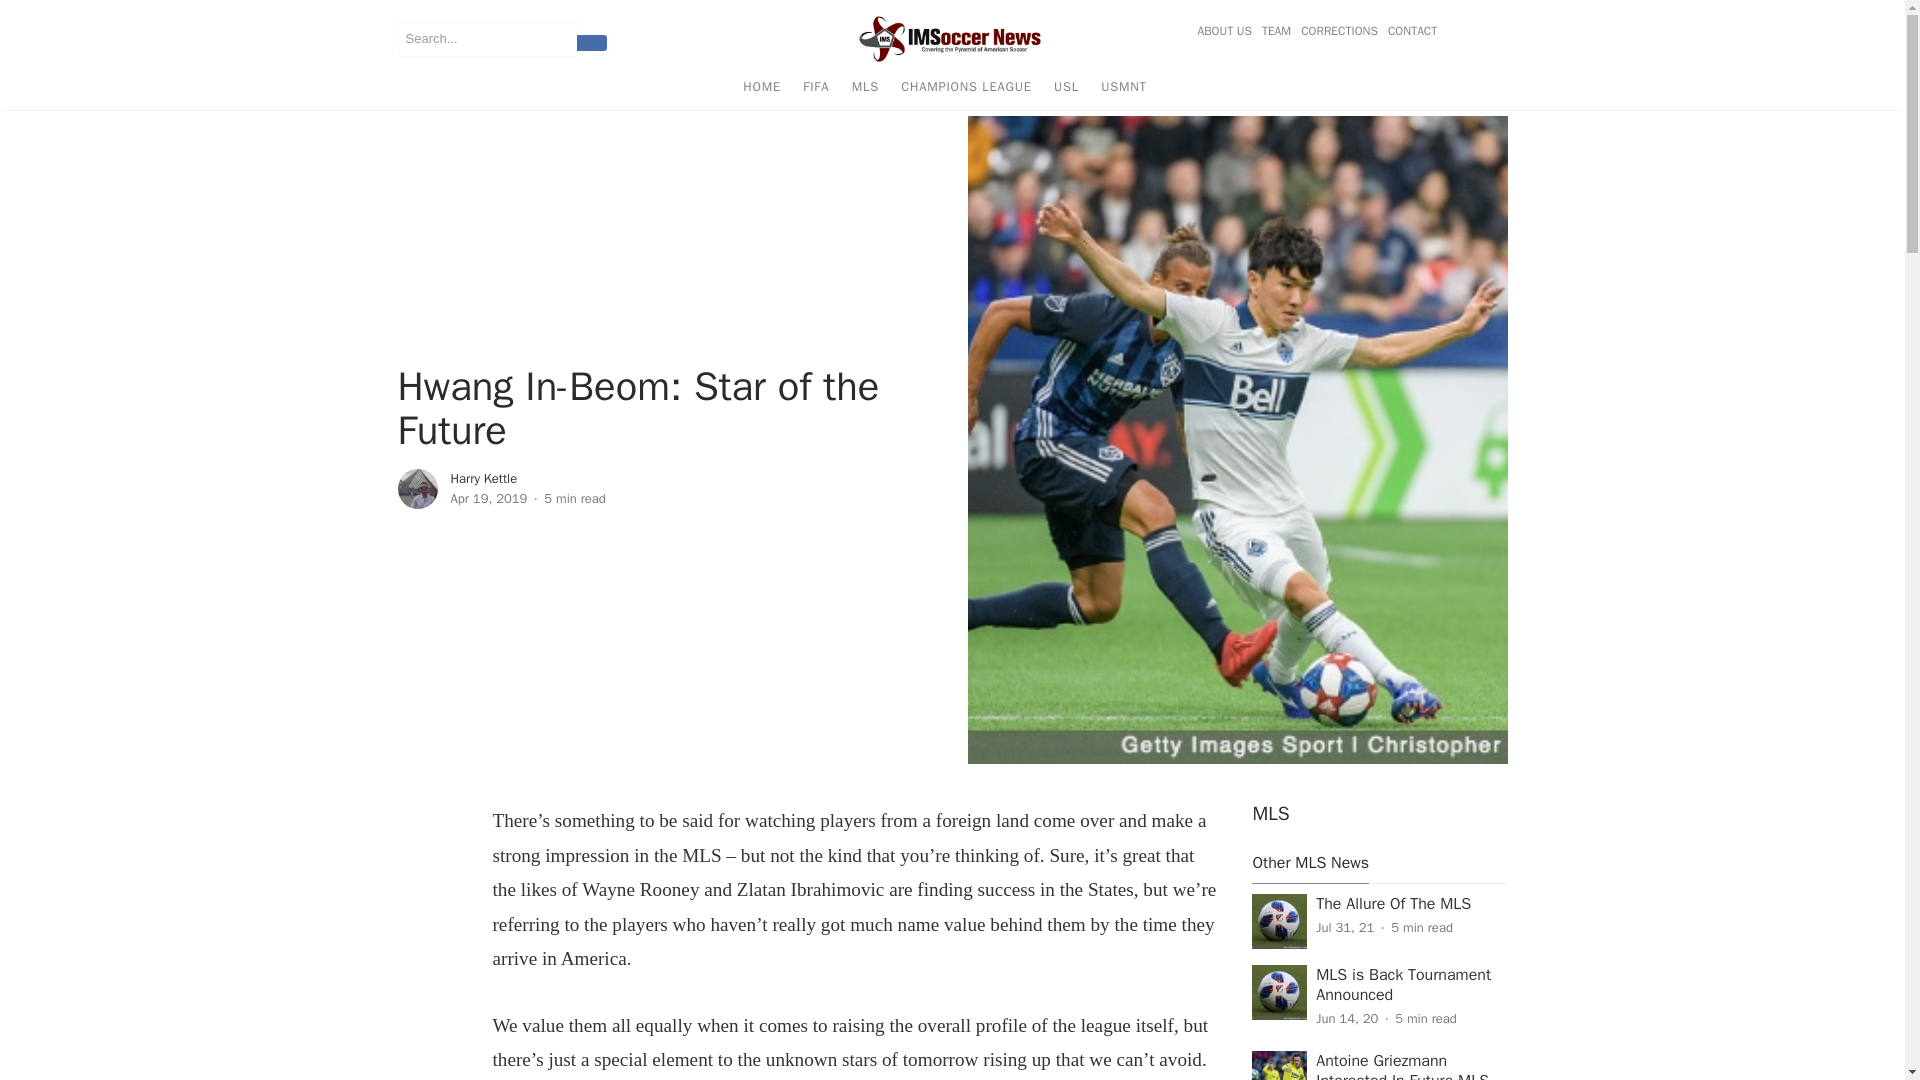 This screenshot has height=1080, width=1920. Describe the element at coordinates (482, 478) in the screenshot. I see `Harry Kettle` at that location.